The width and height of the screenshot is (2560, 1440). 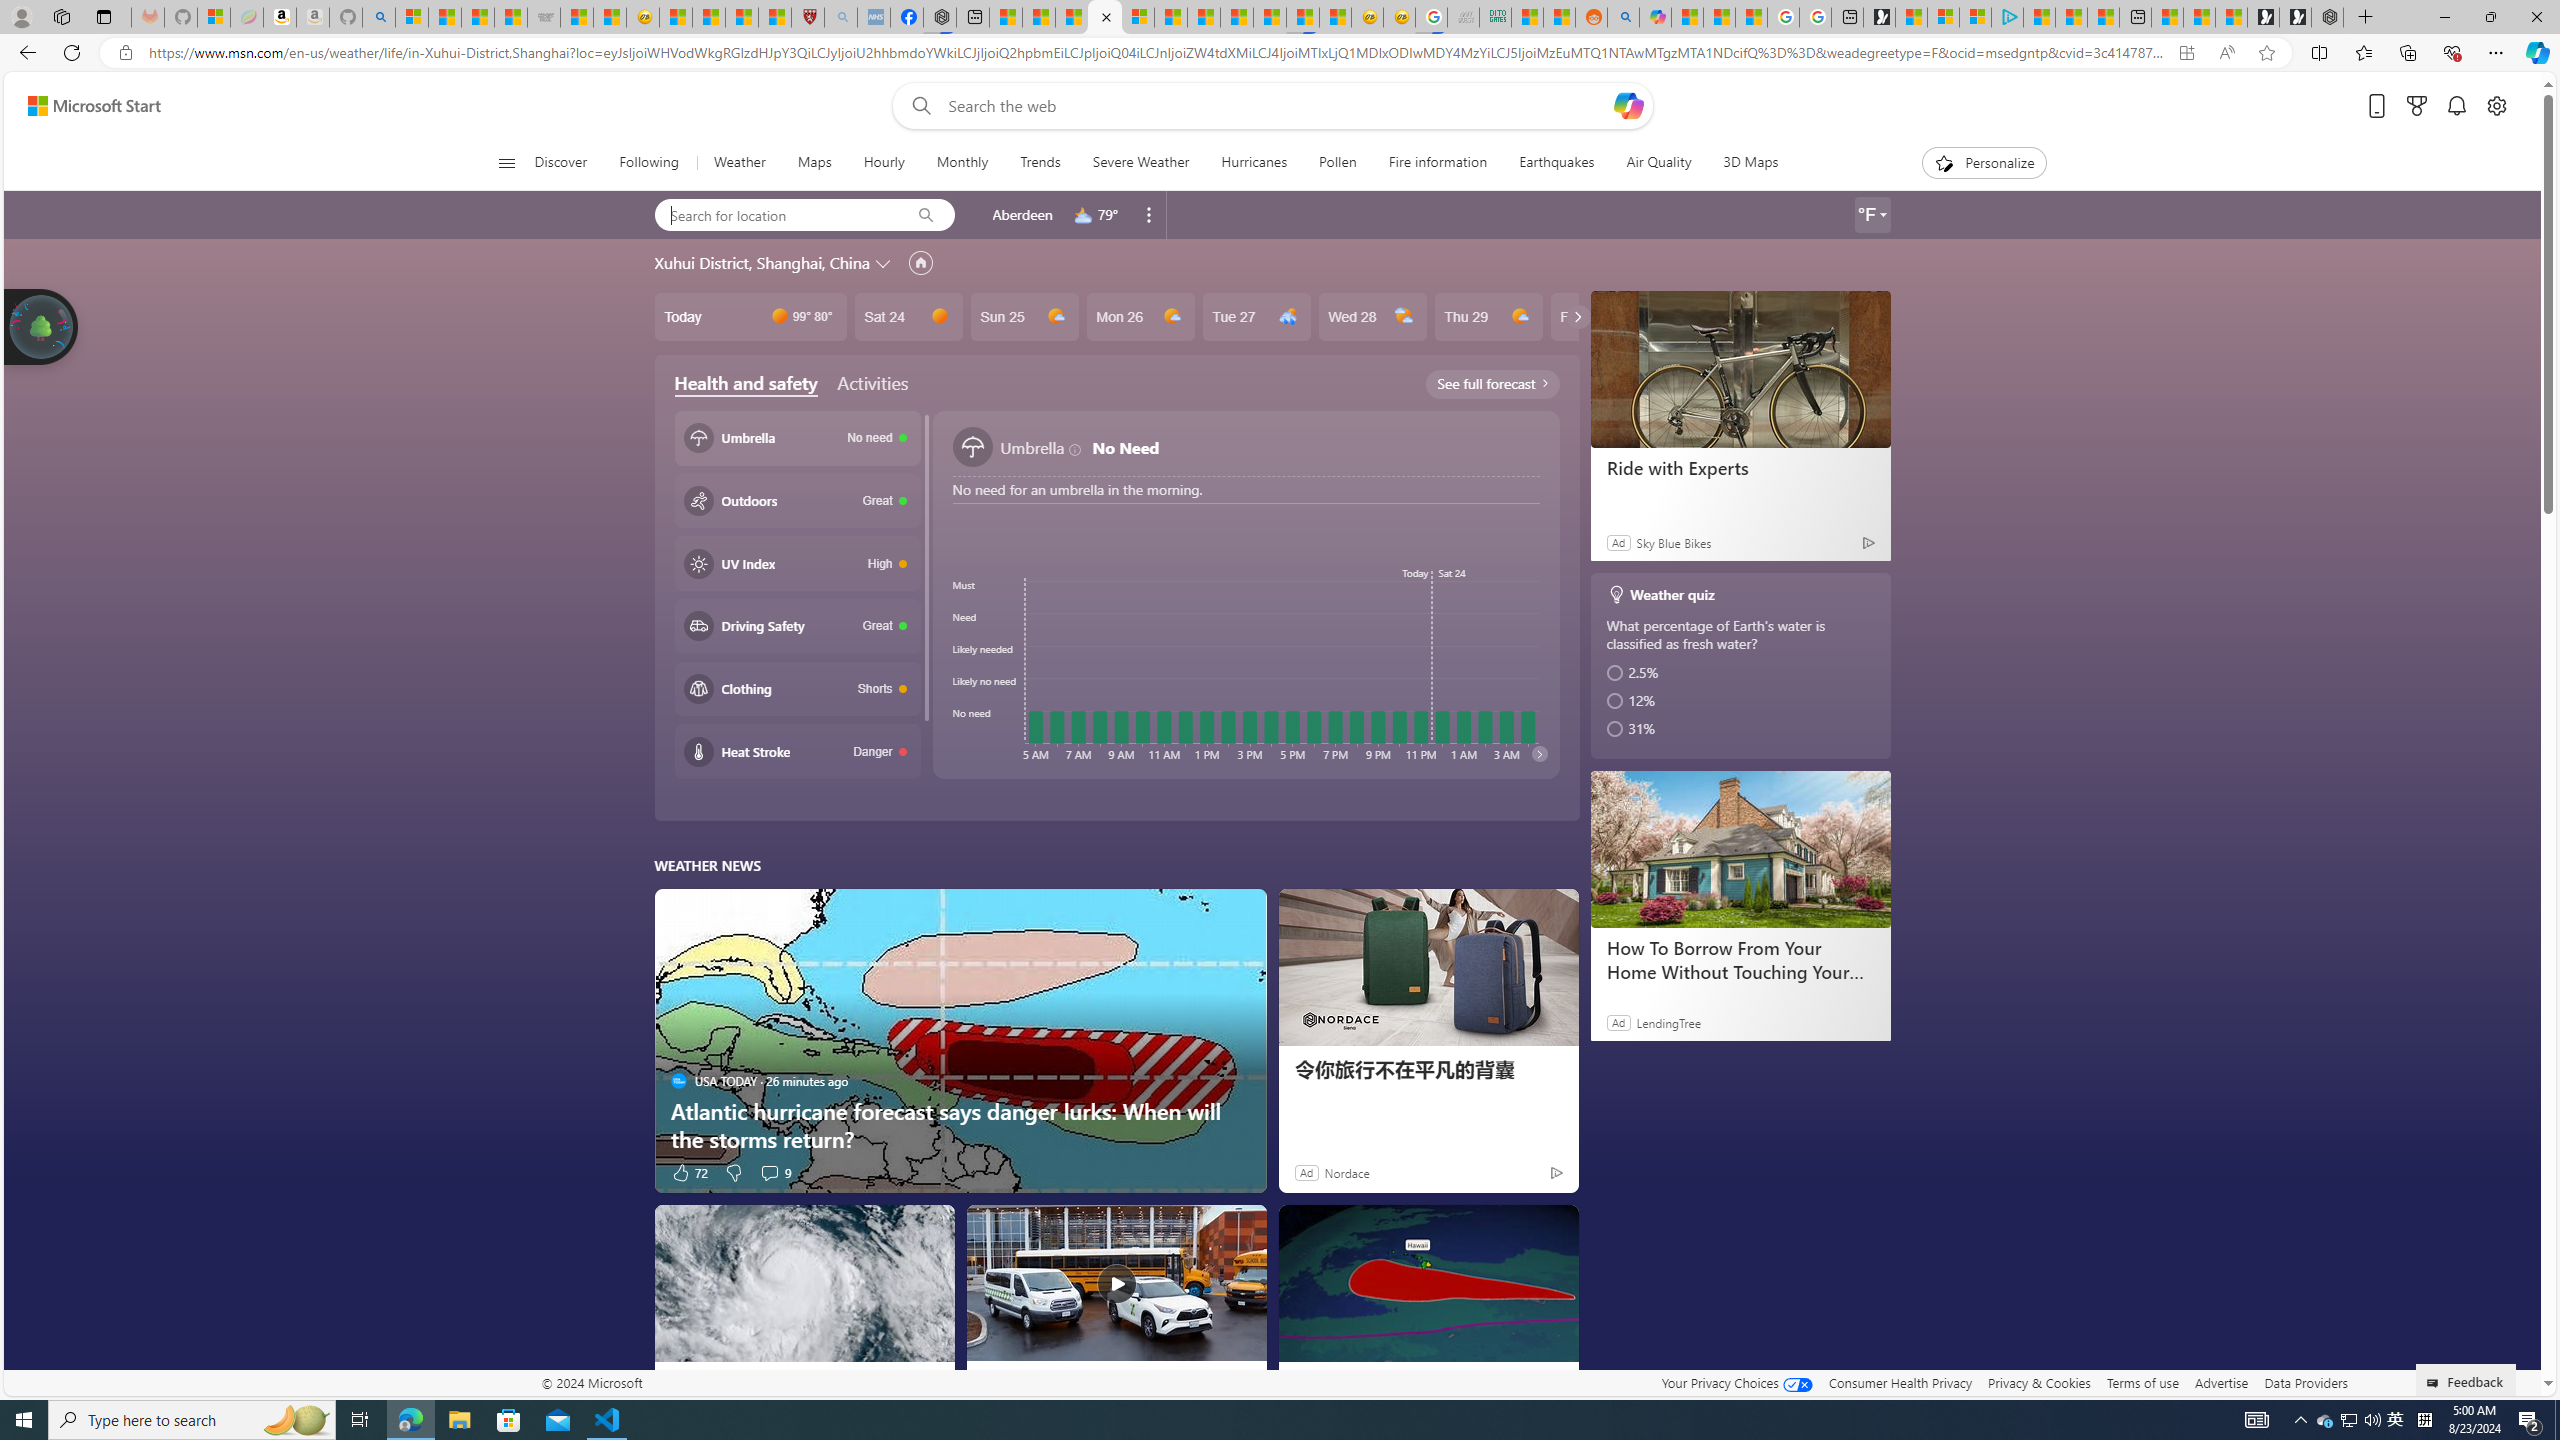 What do you see at coordinates (990, 1381) in the screenshot?
I see `AccuWeather` at bounding box center [990, 1381].